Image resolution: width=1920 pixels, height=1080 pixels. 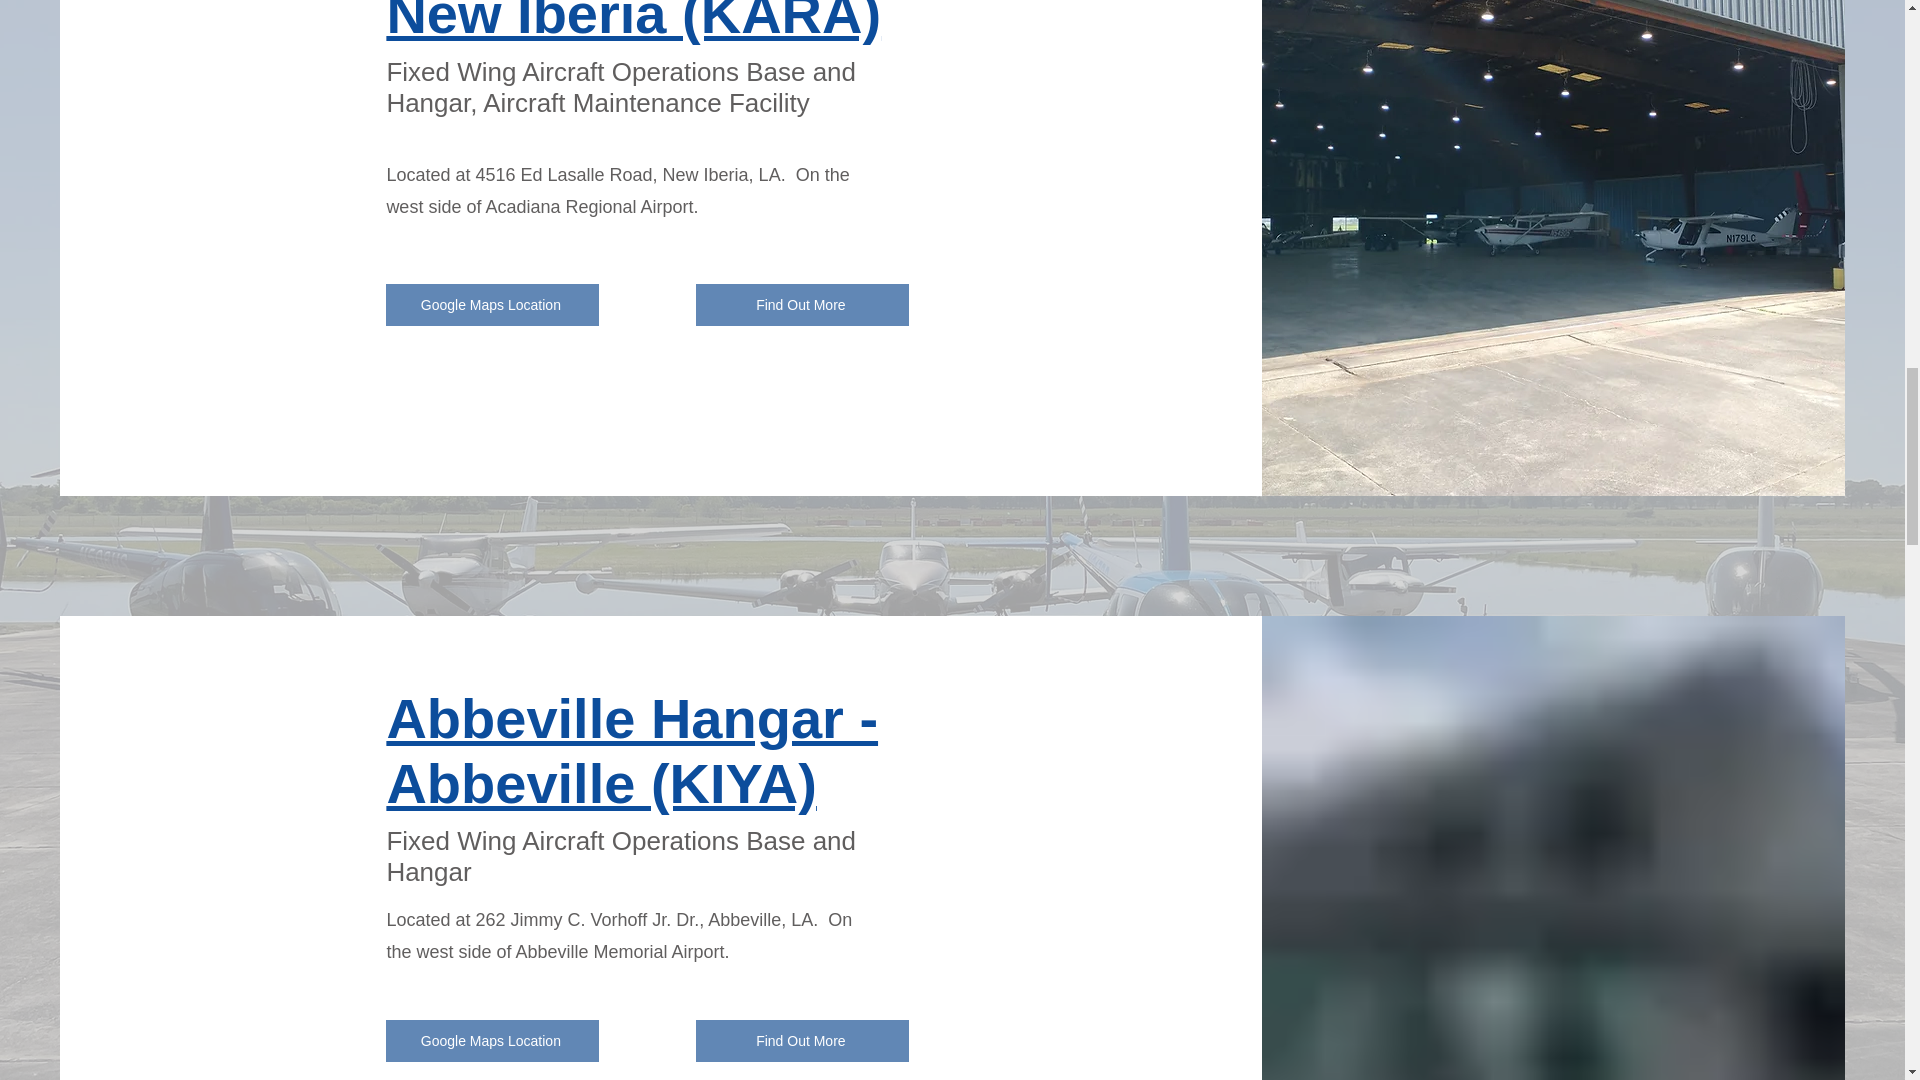 What do you see at coordinates (802, 305) in the screenshot?
I see `Find Out More` at bounding box center [802, 305].